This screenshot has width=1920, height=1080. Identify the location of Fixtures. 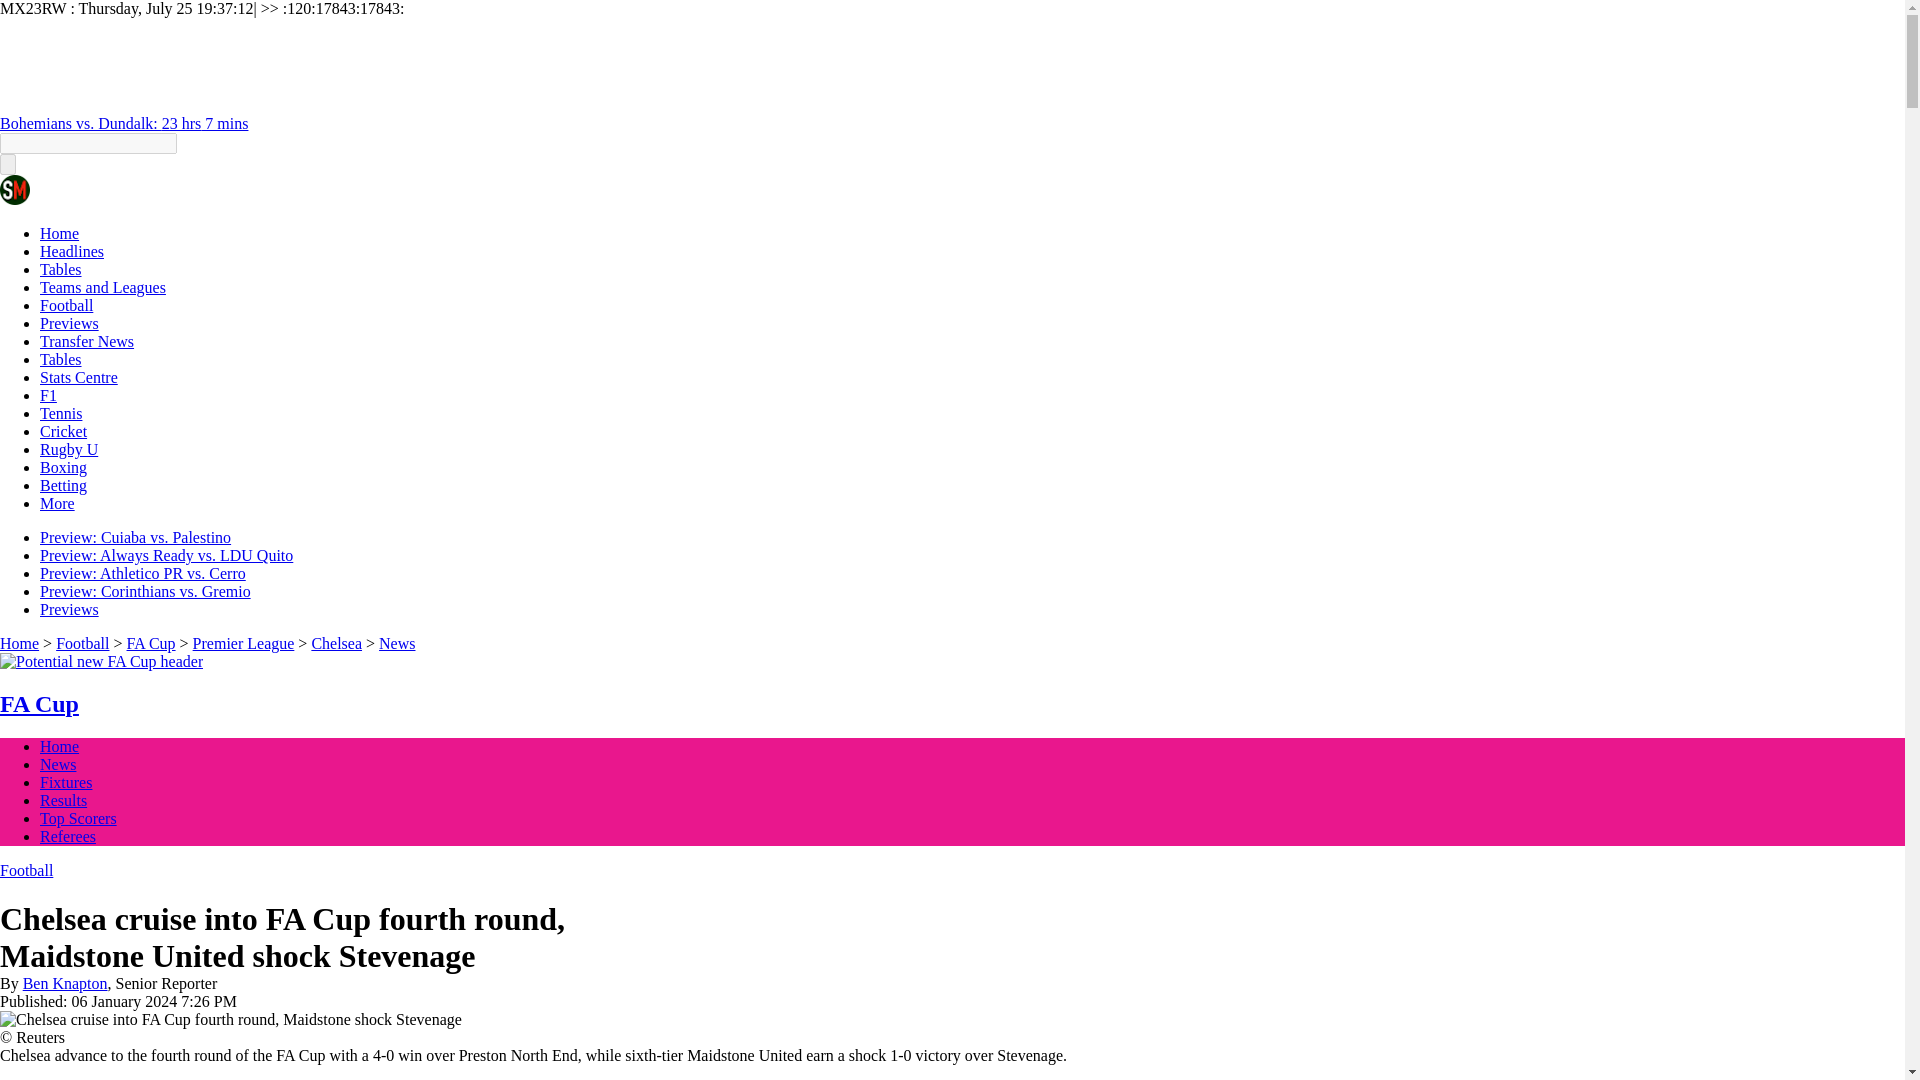
(66, 782).